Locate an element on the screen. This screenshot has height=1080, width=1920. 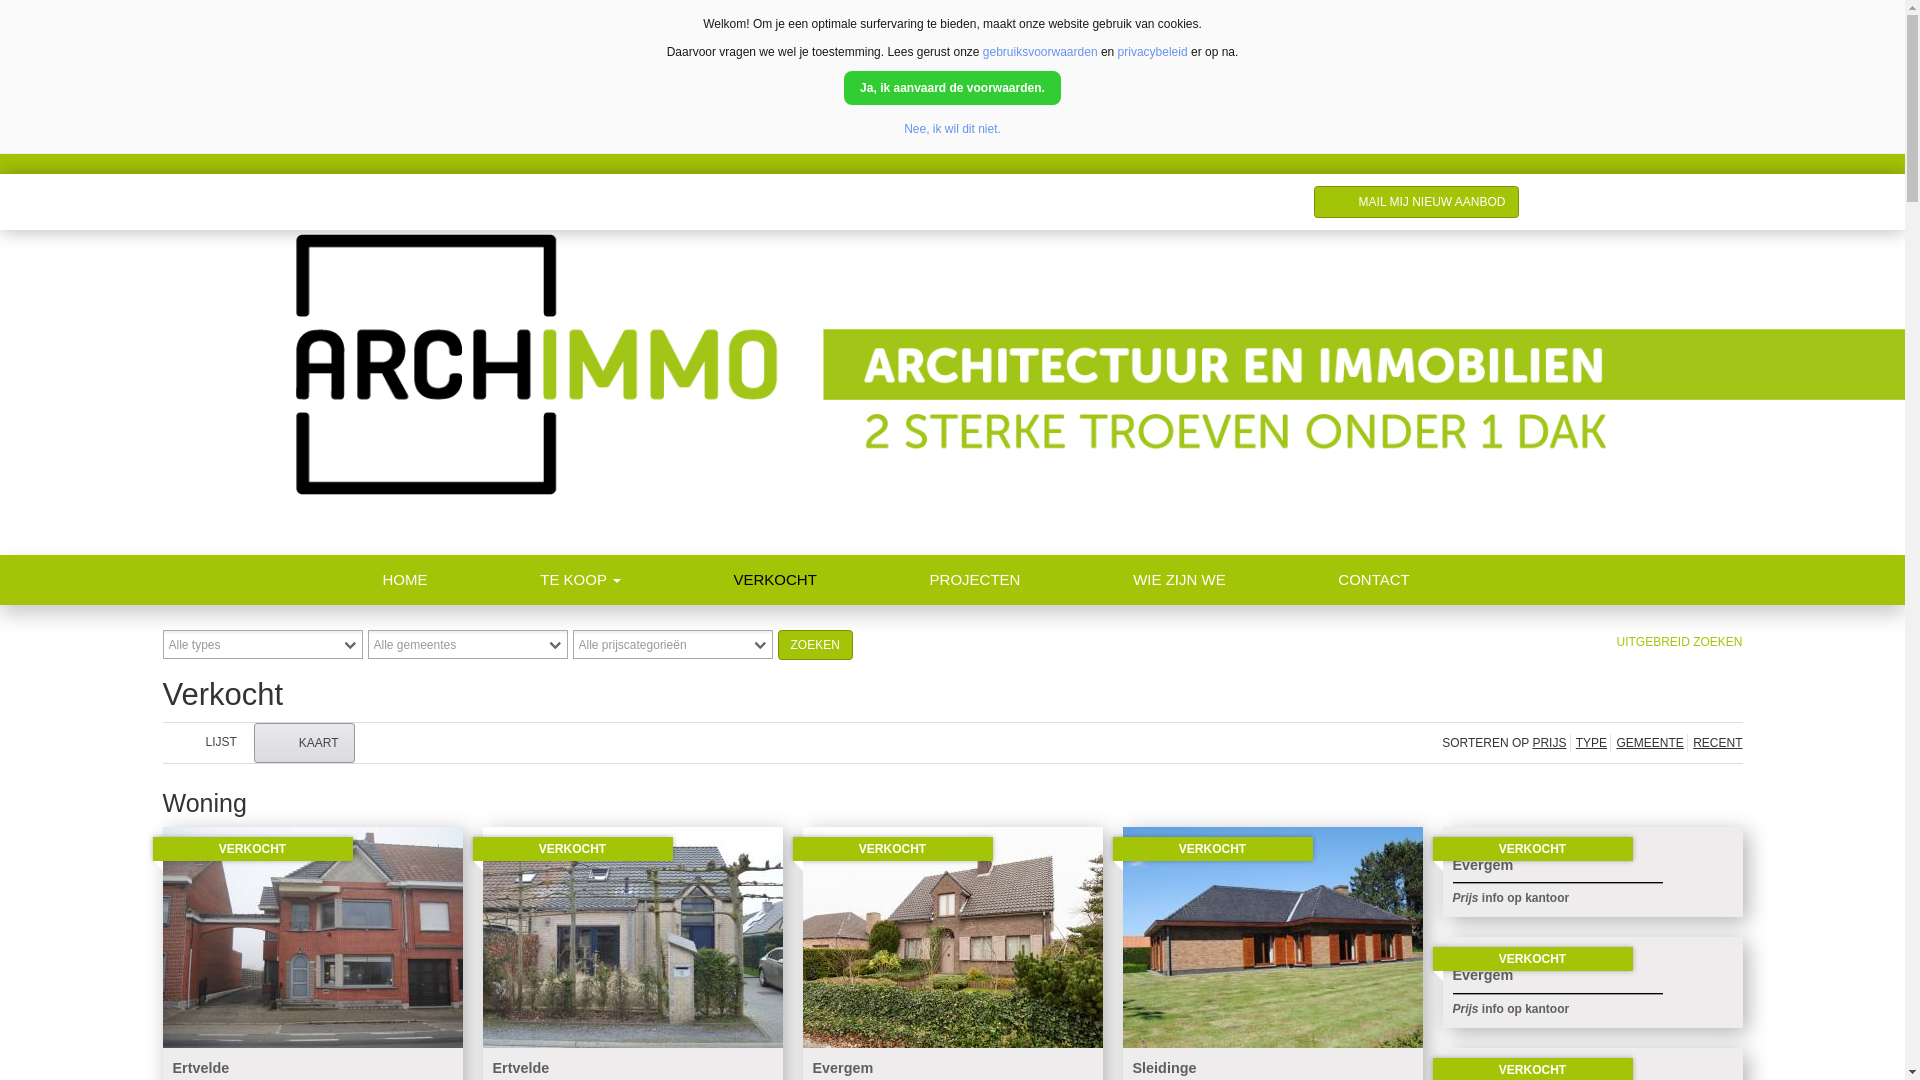
PROJECTEN is located at coordinates (1032, 580).